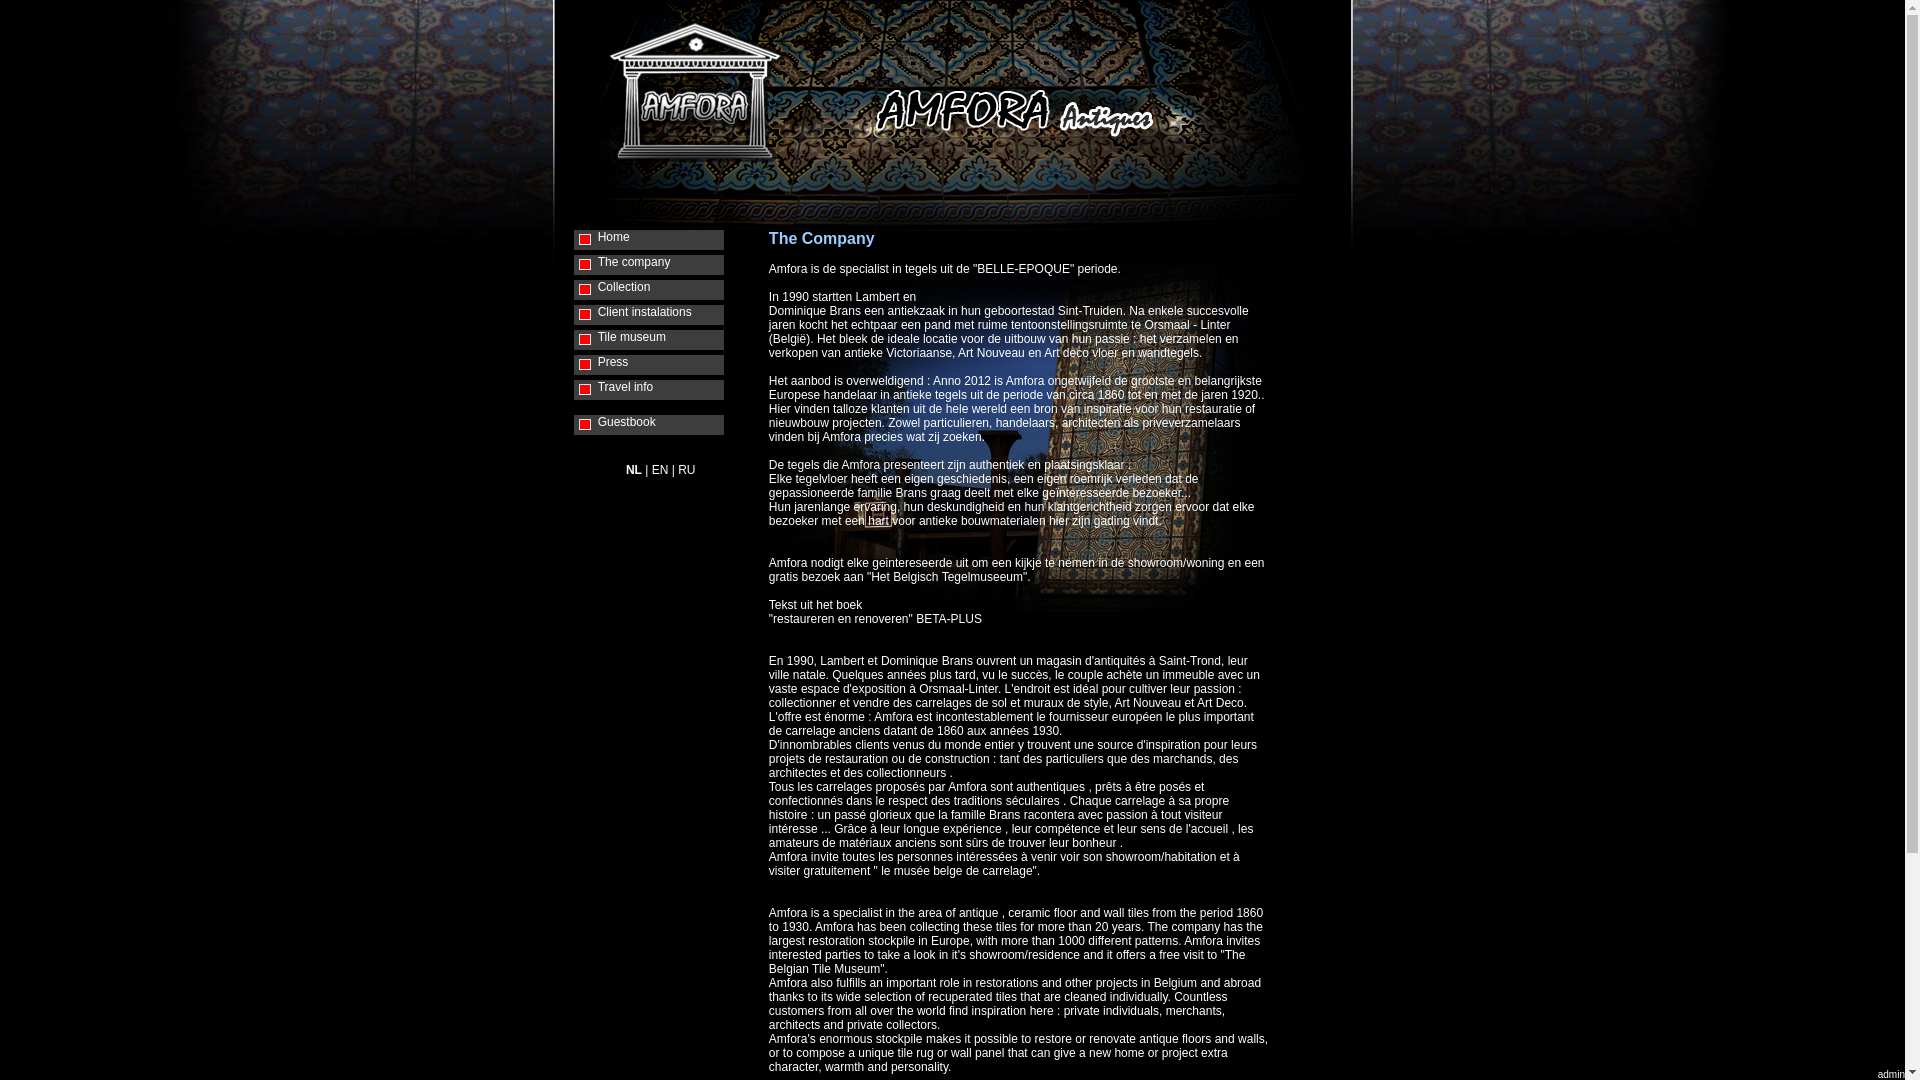  What do you see at coordinates (660, 470) in the screenshot?
I see `EN` at bounding box center [660, 470].